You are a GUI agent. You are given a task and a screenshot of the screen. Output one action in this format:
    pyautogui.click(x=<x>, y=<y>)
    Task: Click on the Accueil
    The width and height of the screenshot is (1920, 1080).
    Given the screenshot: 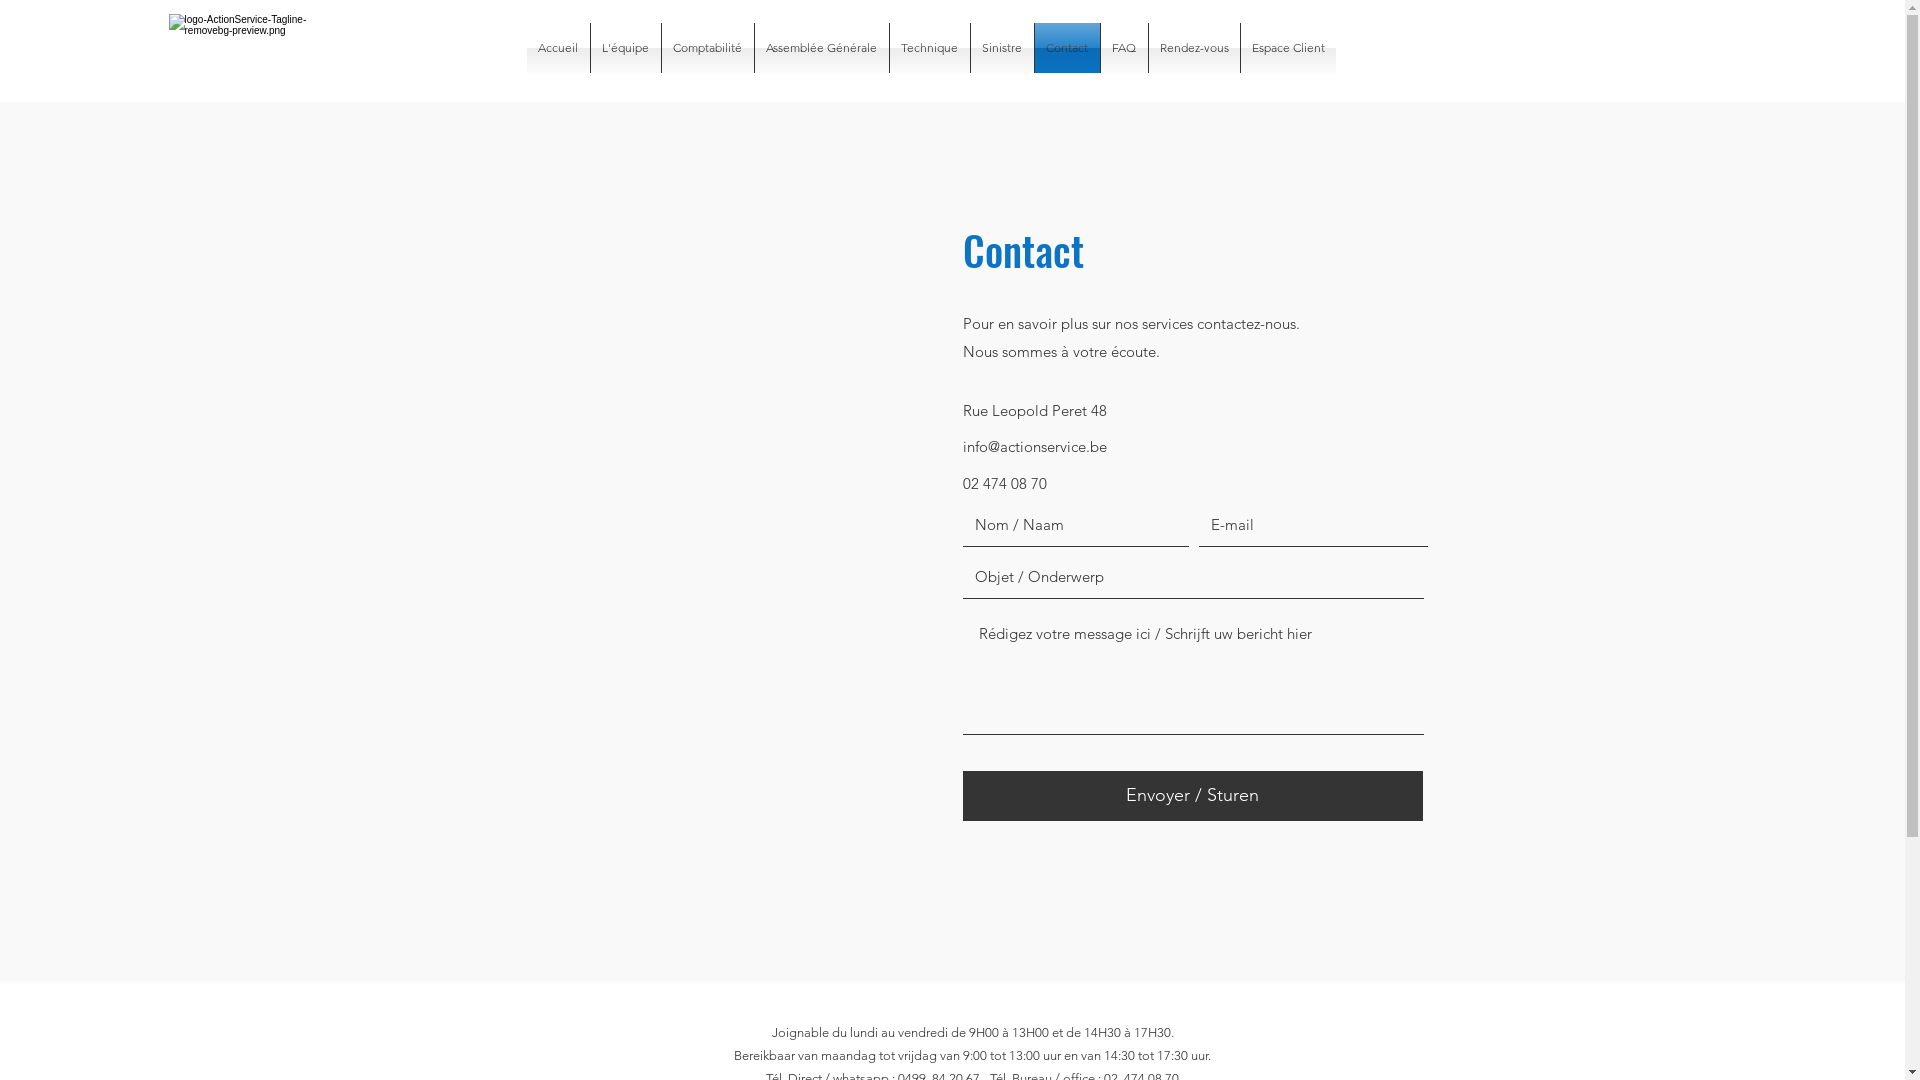 What is the action you would take?
    pyautogui.click(x=558, y=48)
    